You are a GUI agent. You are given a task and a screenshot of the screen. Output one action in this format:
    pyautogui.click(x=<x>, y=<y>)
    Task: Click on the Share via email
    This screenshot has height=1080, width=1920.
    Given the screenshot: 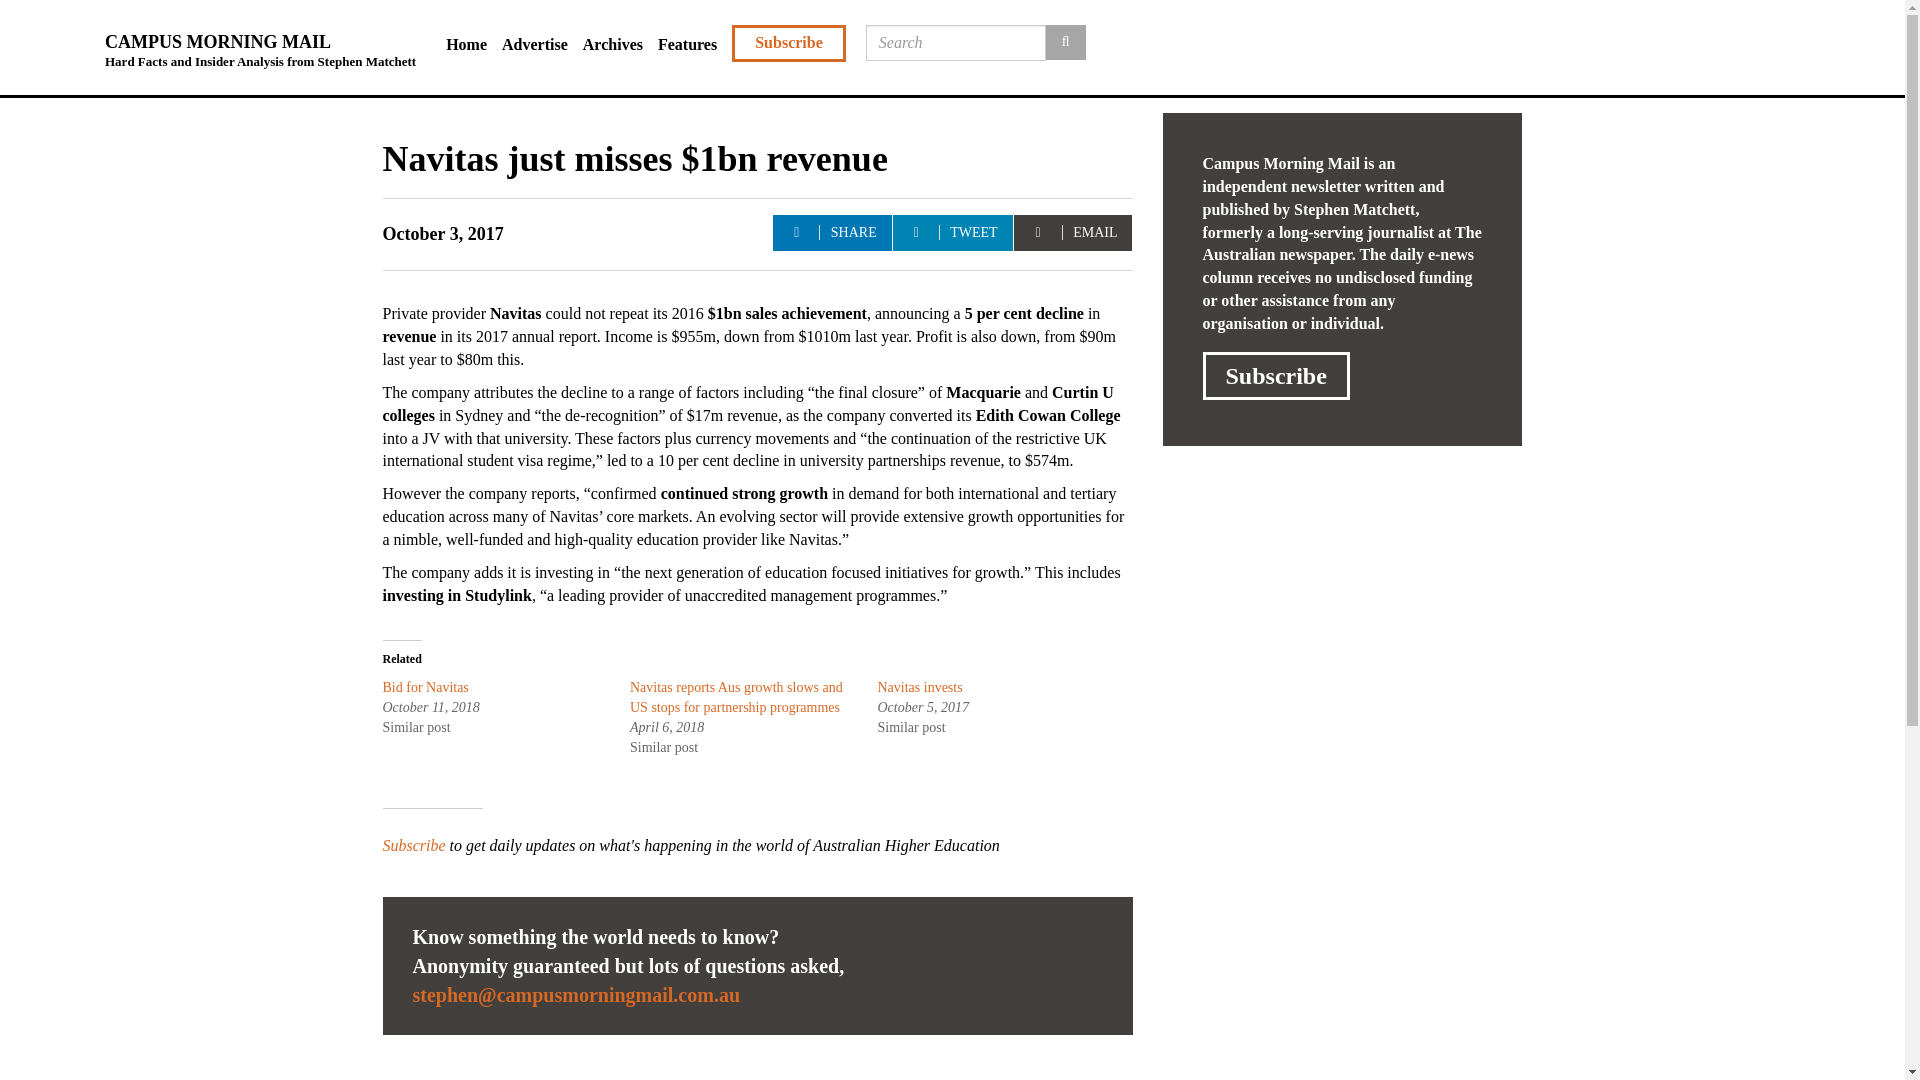 What is the action you would take?
    pyautogui.click(x=1072, y=232)
    